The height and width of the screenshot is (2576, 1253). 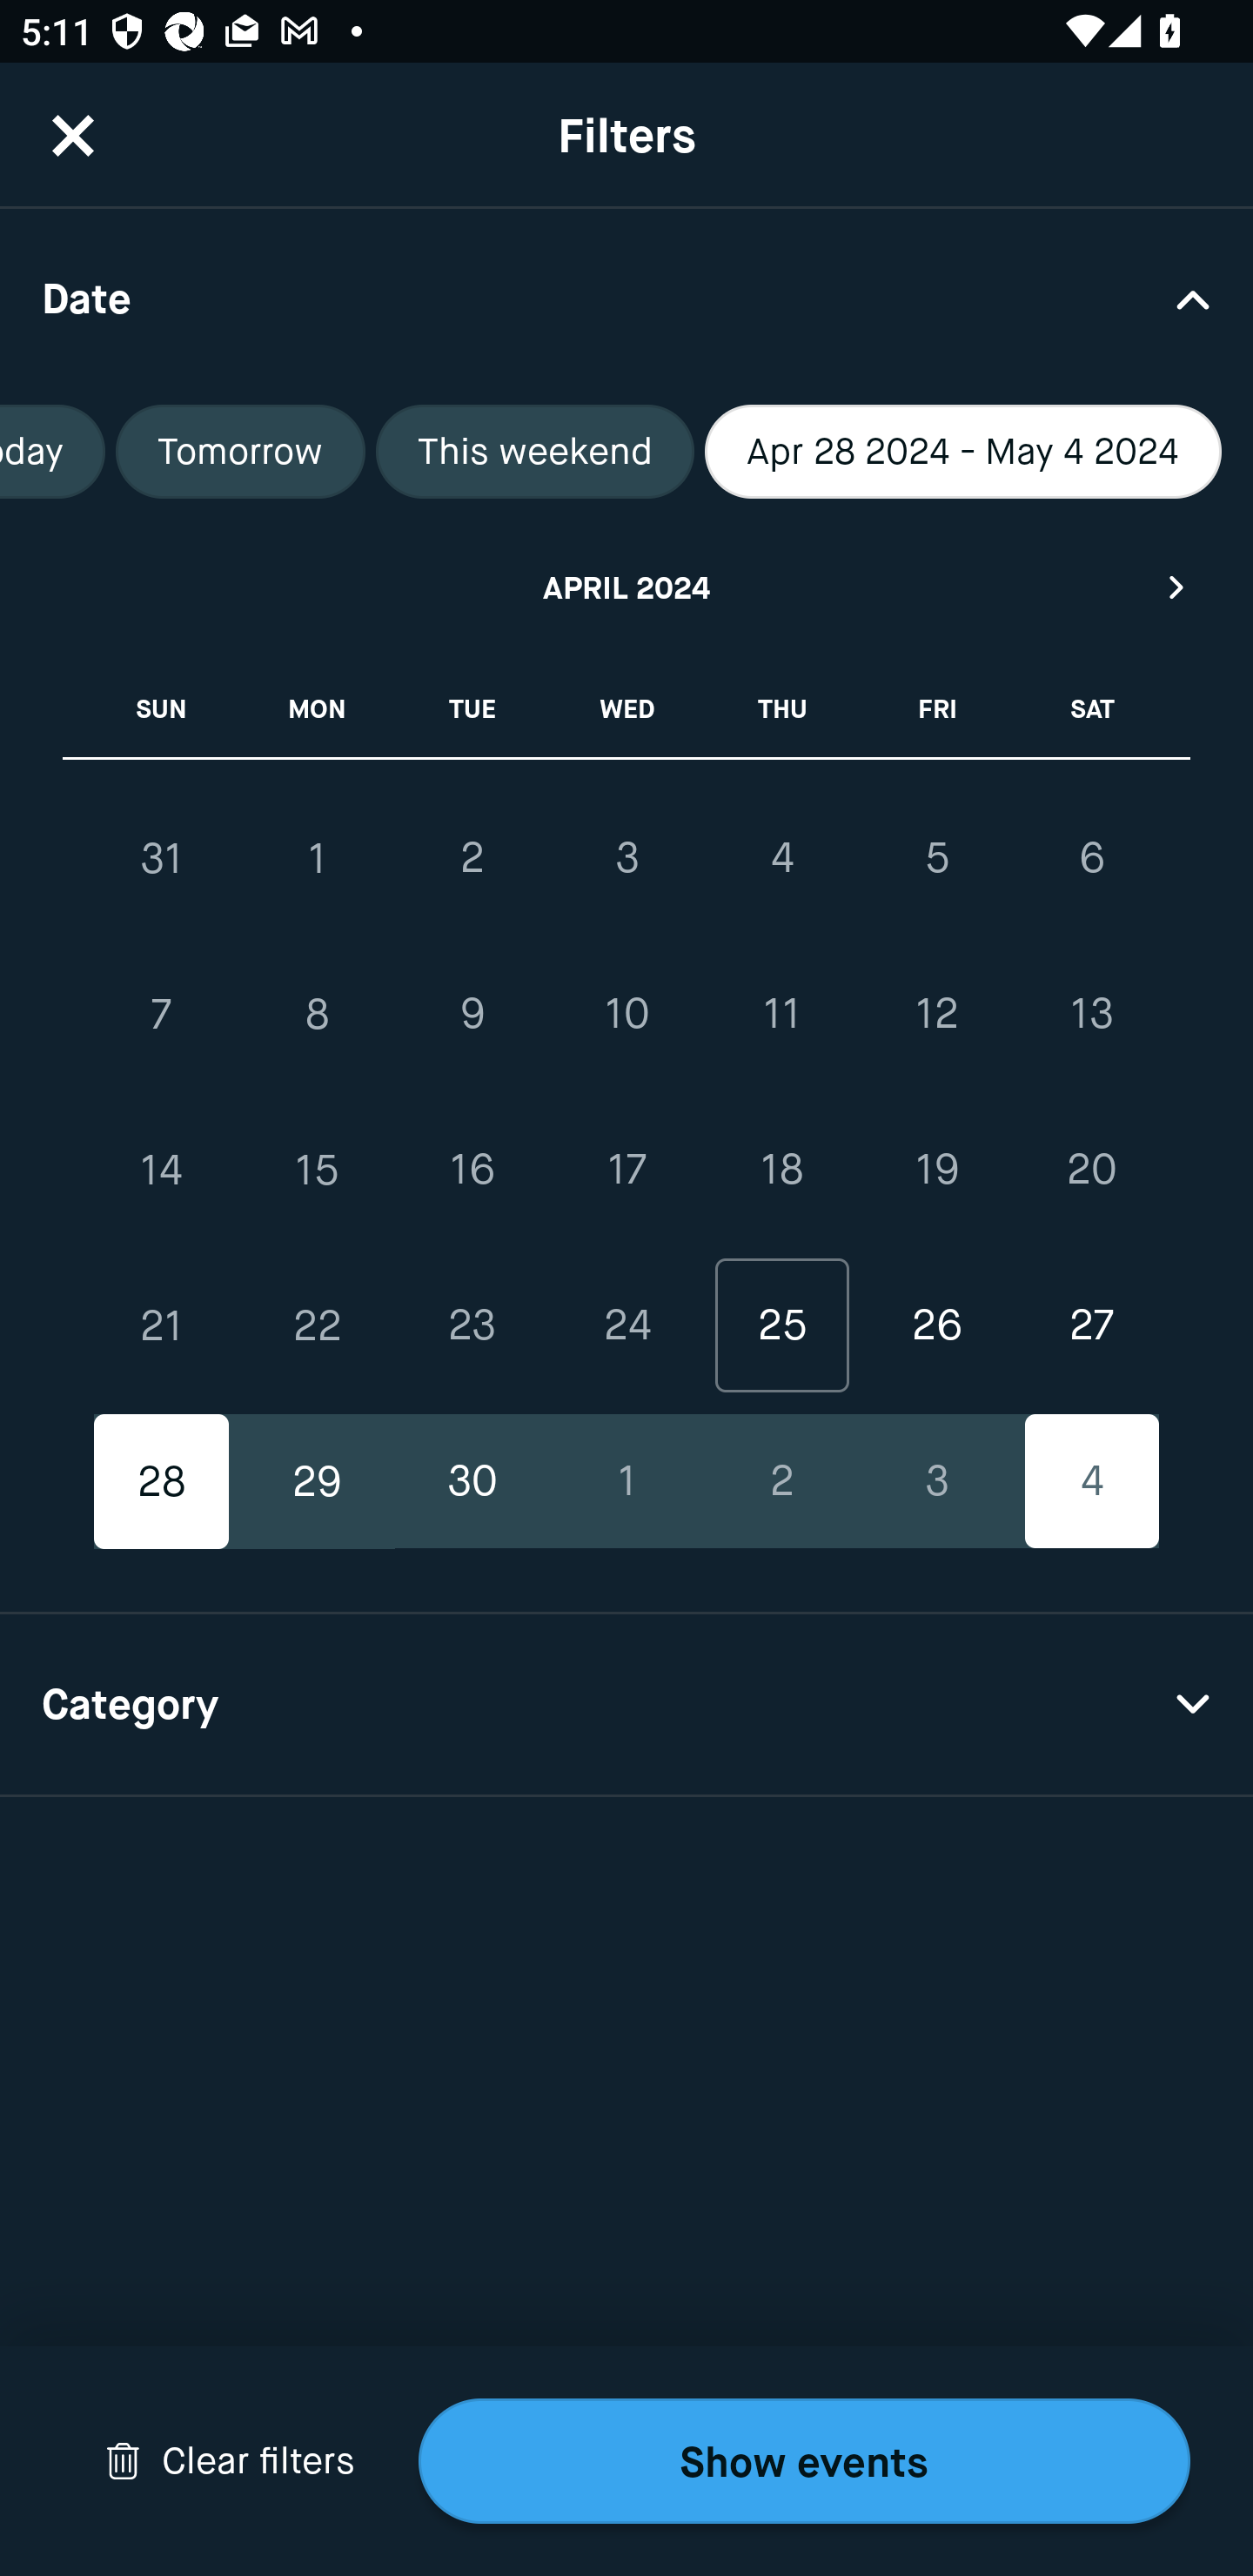 I want to click on 15, so click(x=317, y=1170).